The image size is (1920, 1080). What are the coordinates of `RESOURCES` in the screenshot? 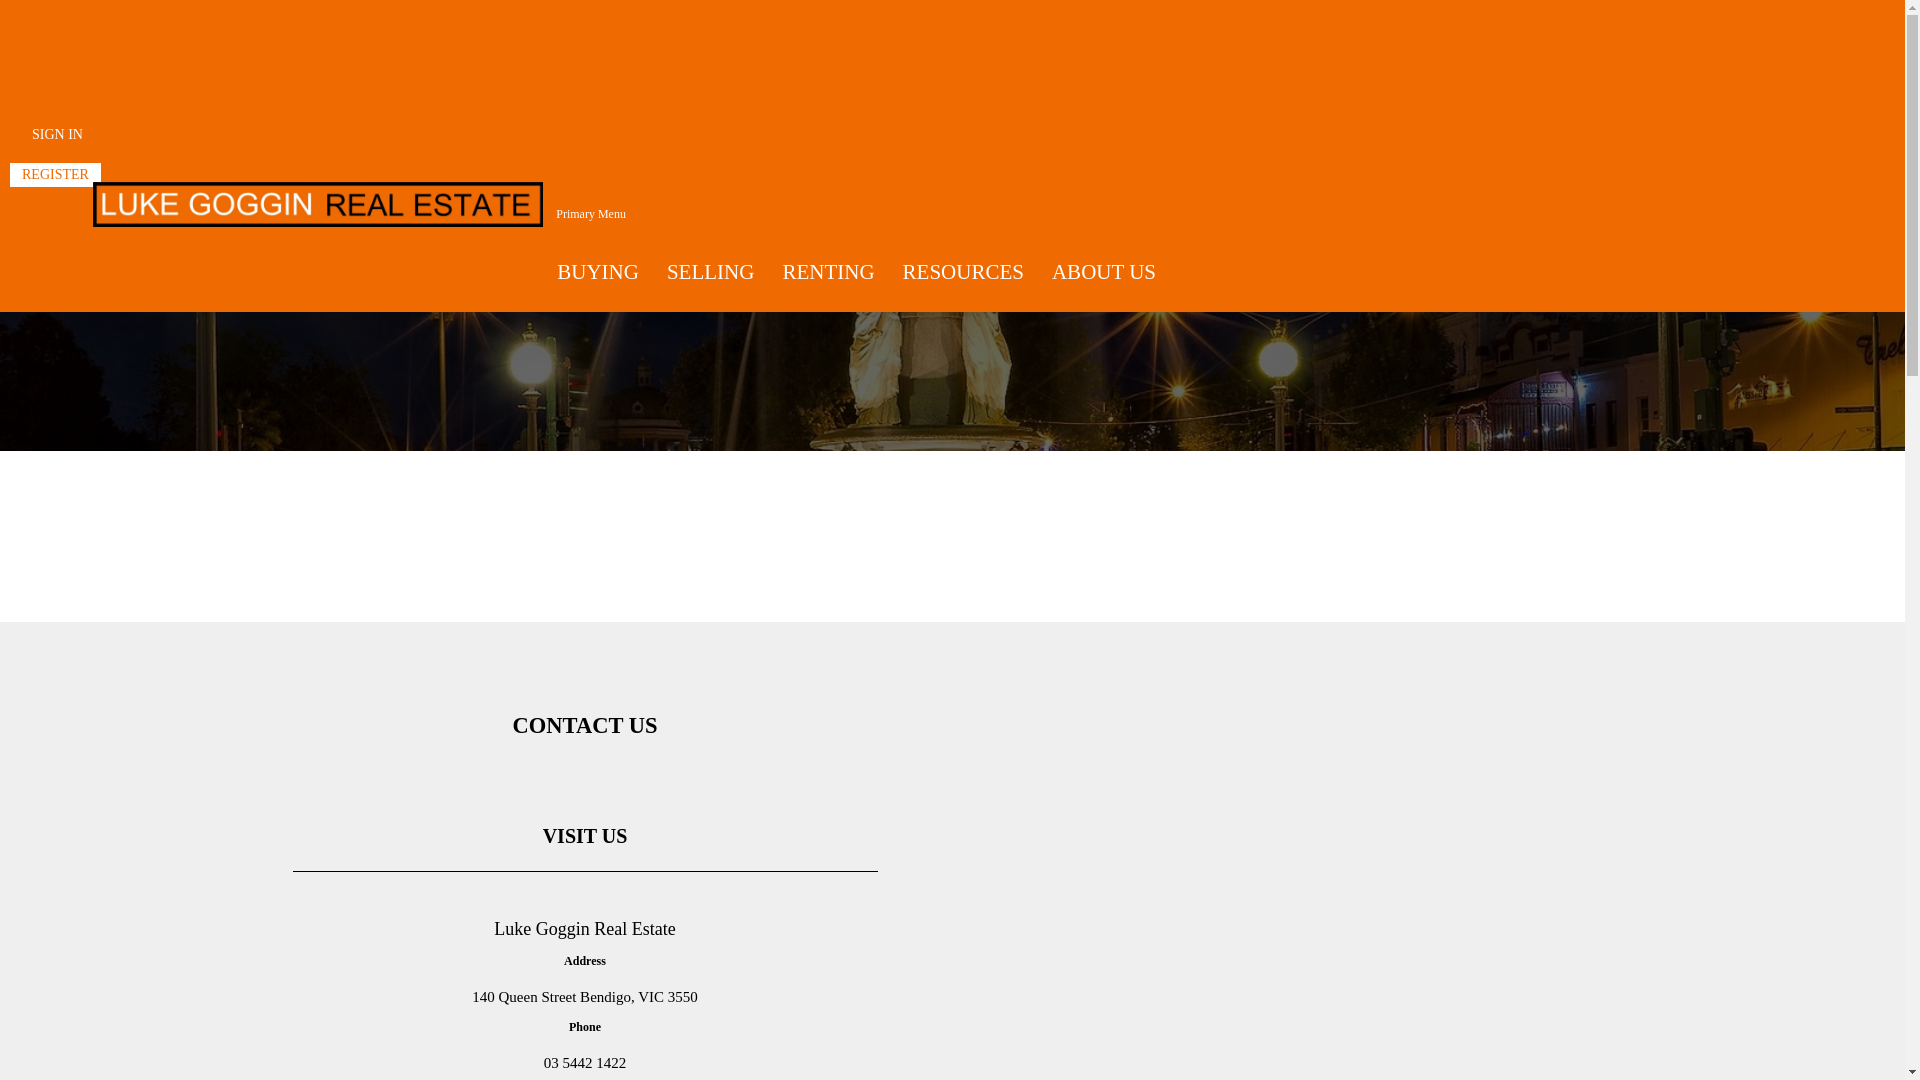 It's located at (964, 272).